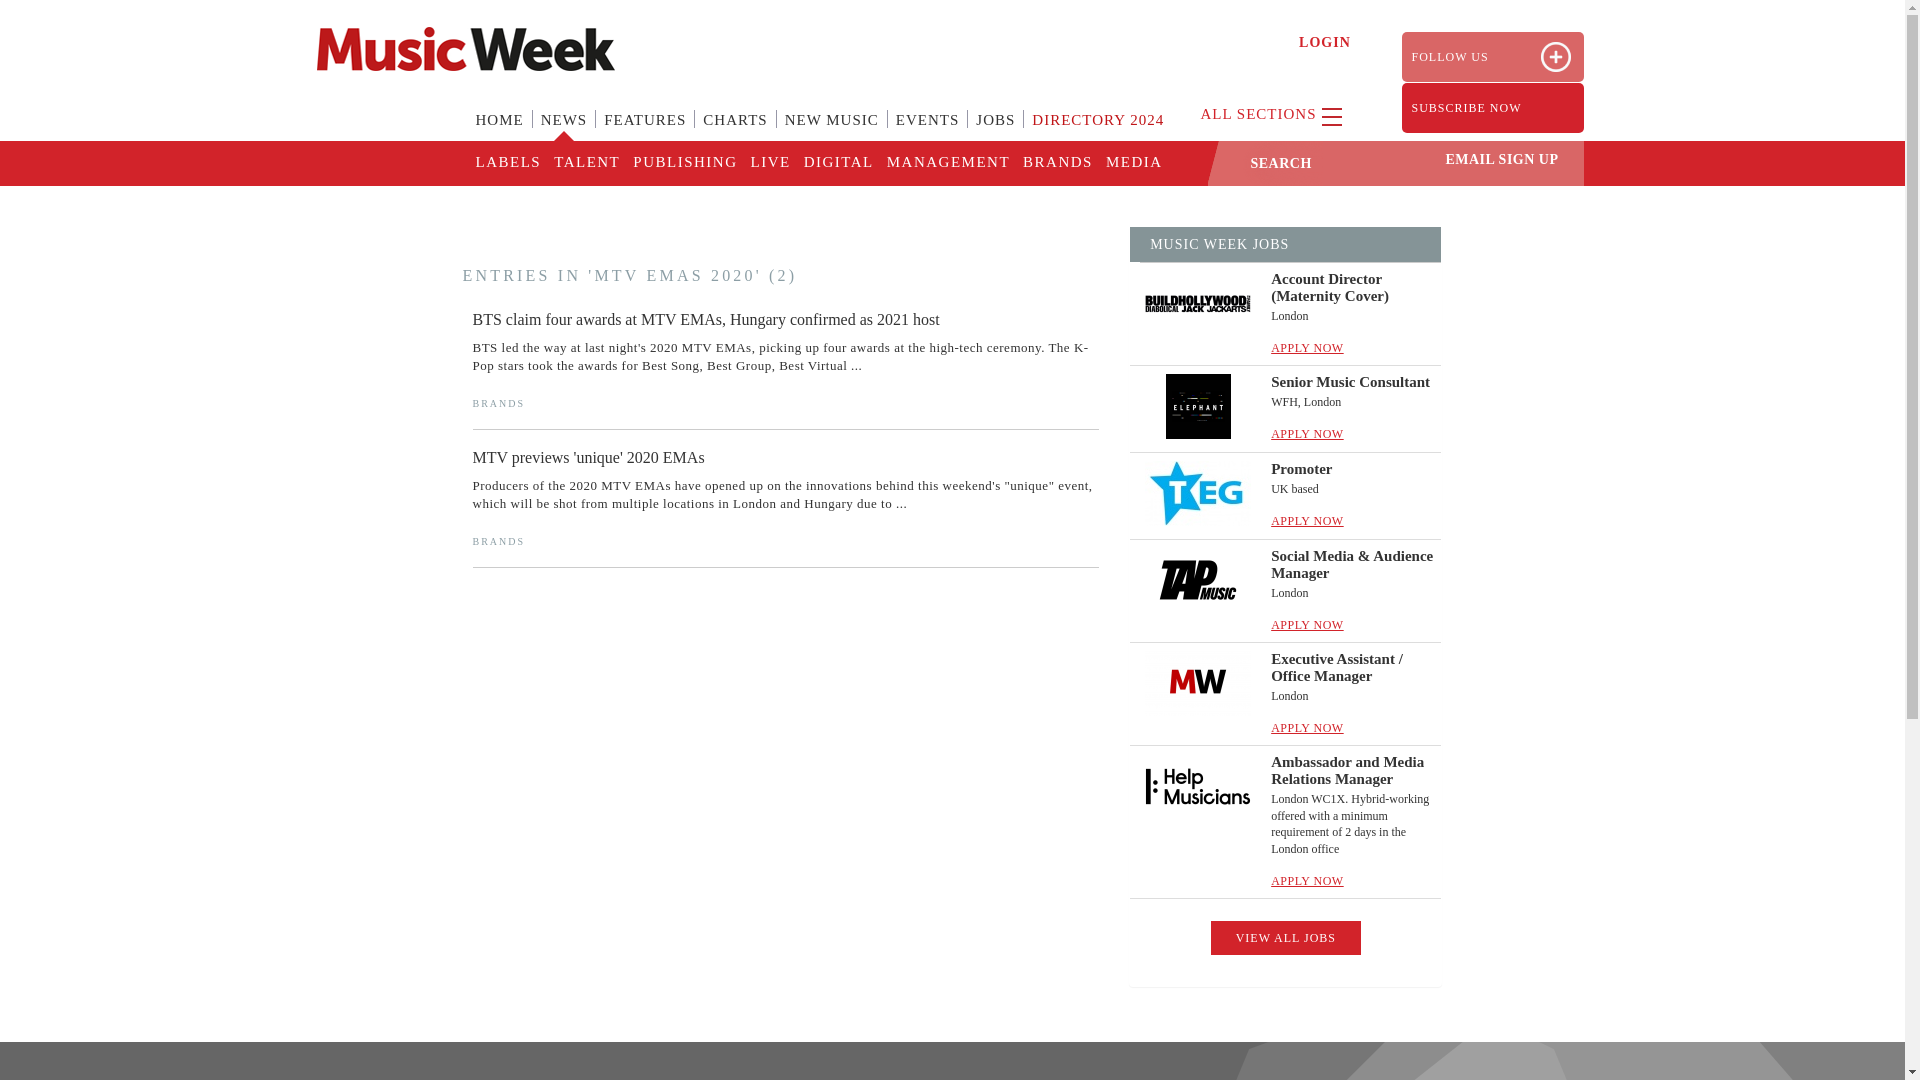 This screenshot has height=1080, width=1920. Describe the element at coordinates (500, 132) in the screenshot. I see `HOME` at that location.